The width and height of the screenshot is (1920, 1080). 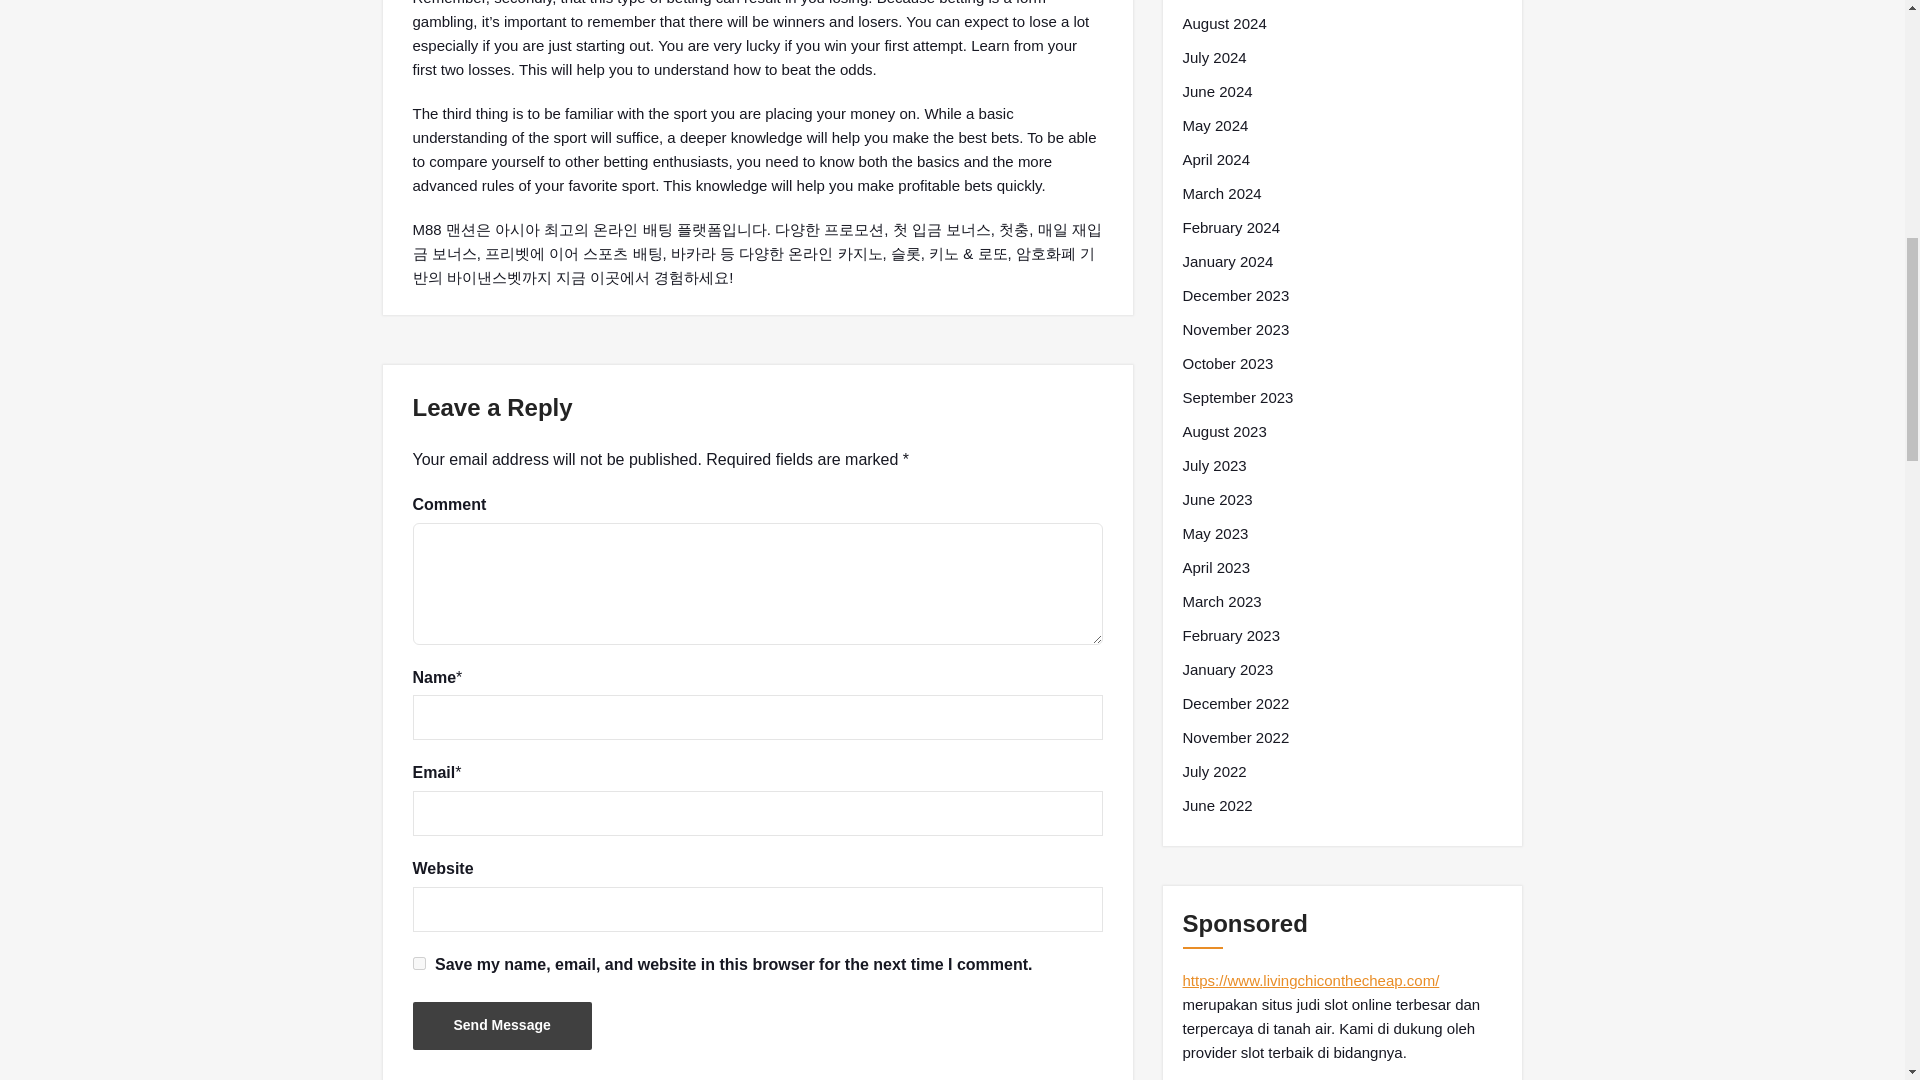 What do you see at coordinates (1216, 91) in the screenshot?
I see `June 2024` at bounding box center [1216, 91].